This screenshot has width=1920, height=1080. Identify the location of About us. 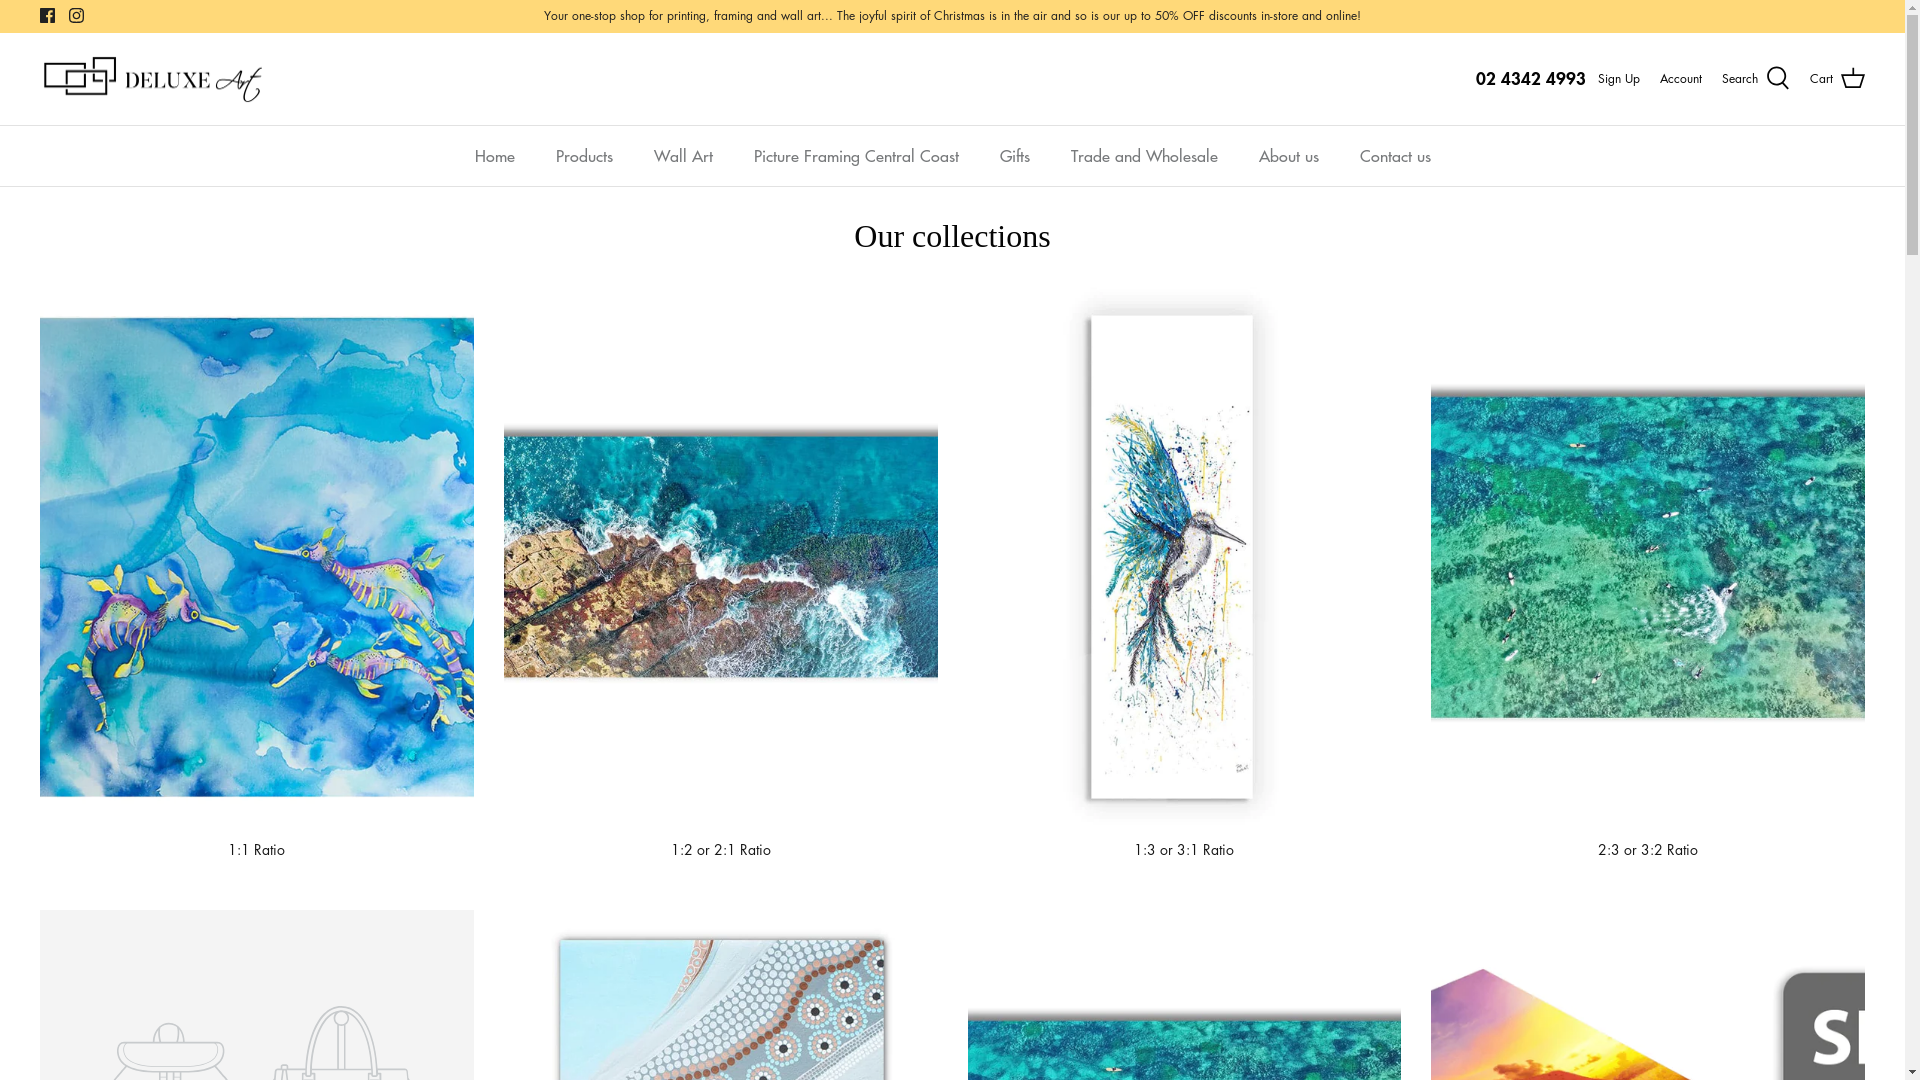
(1288, 156).